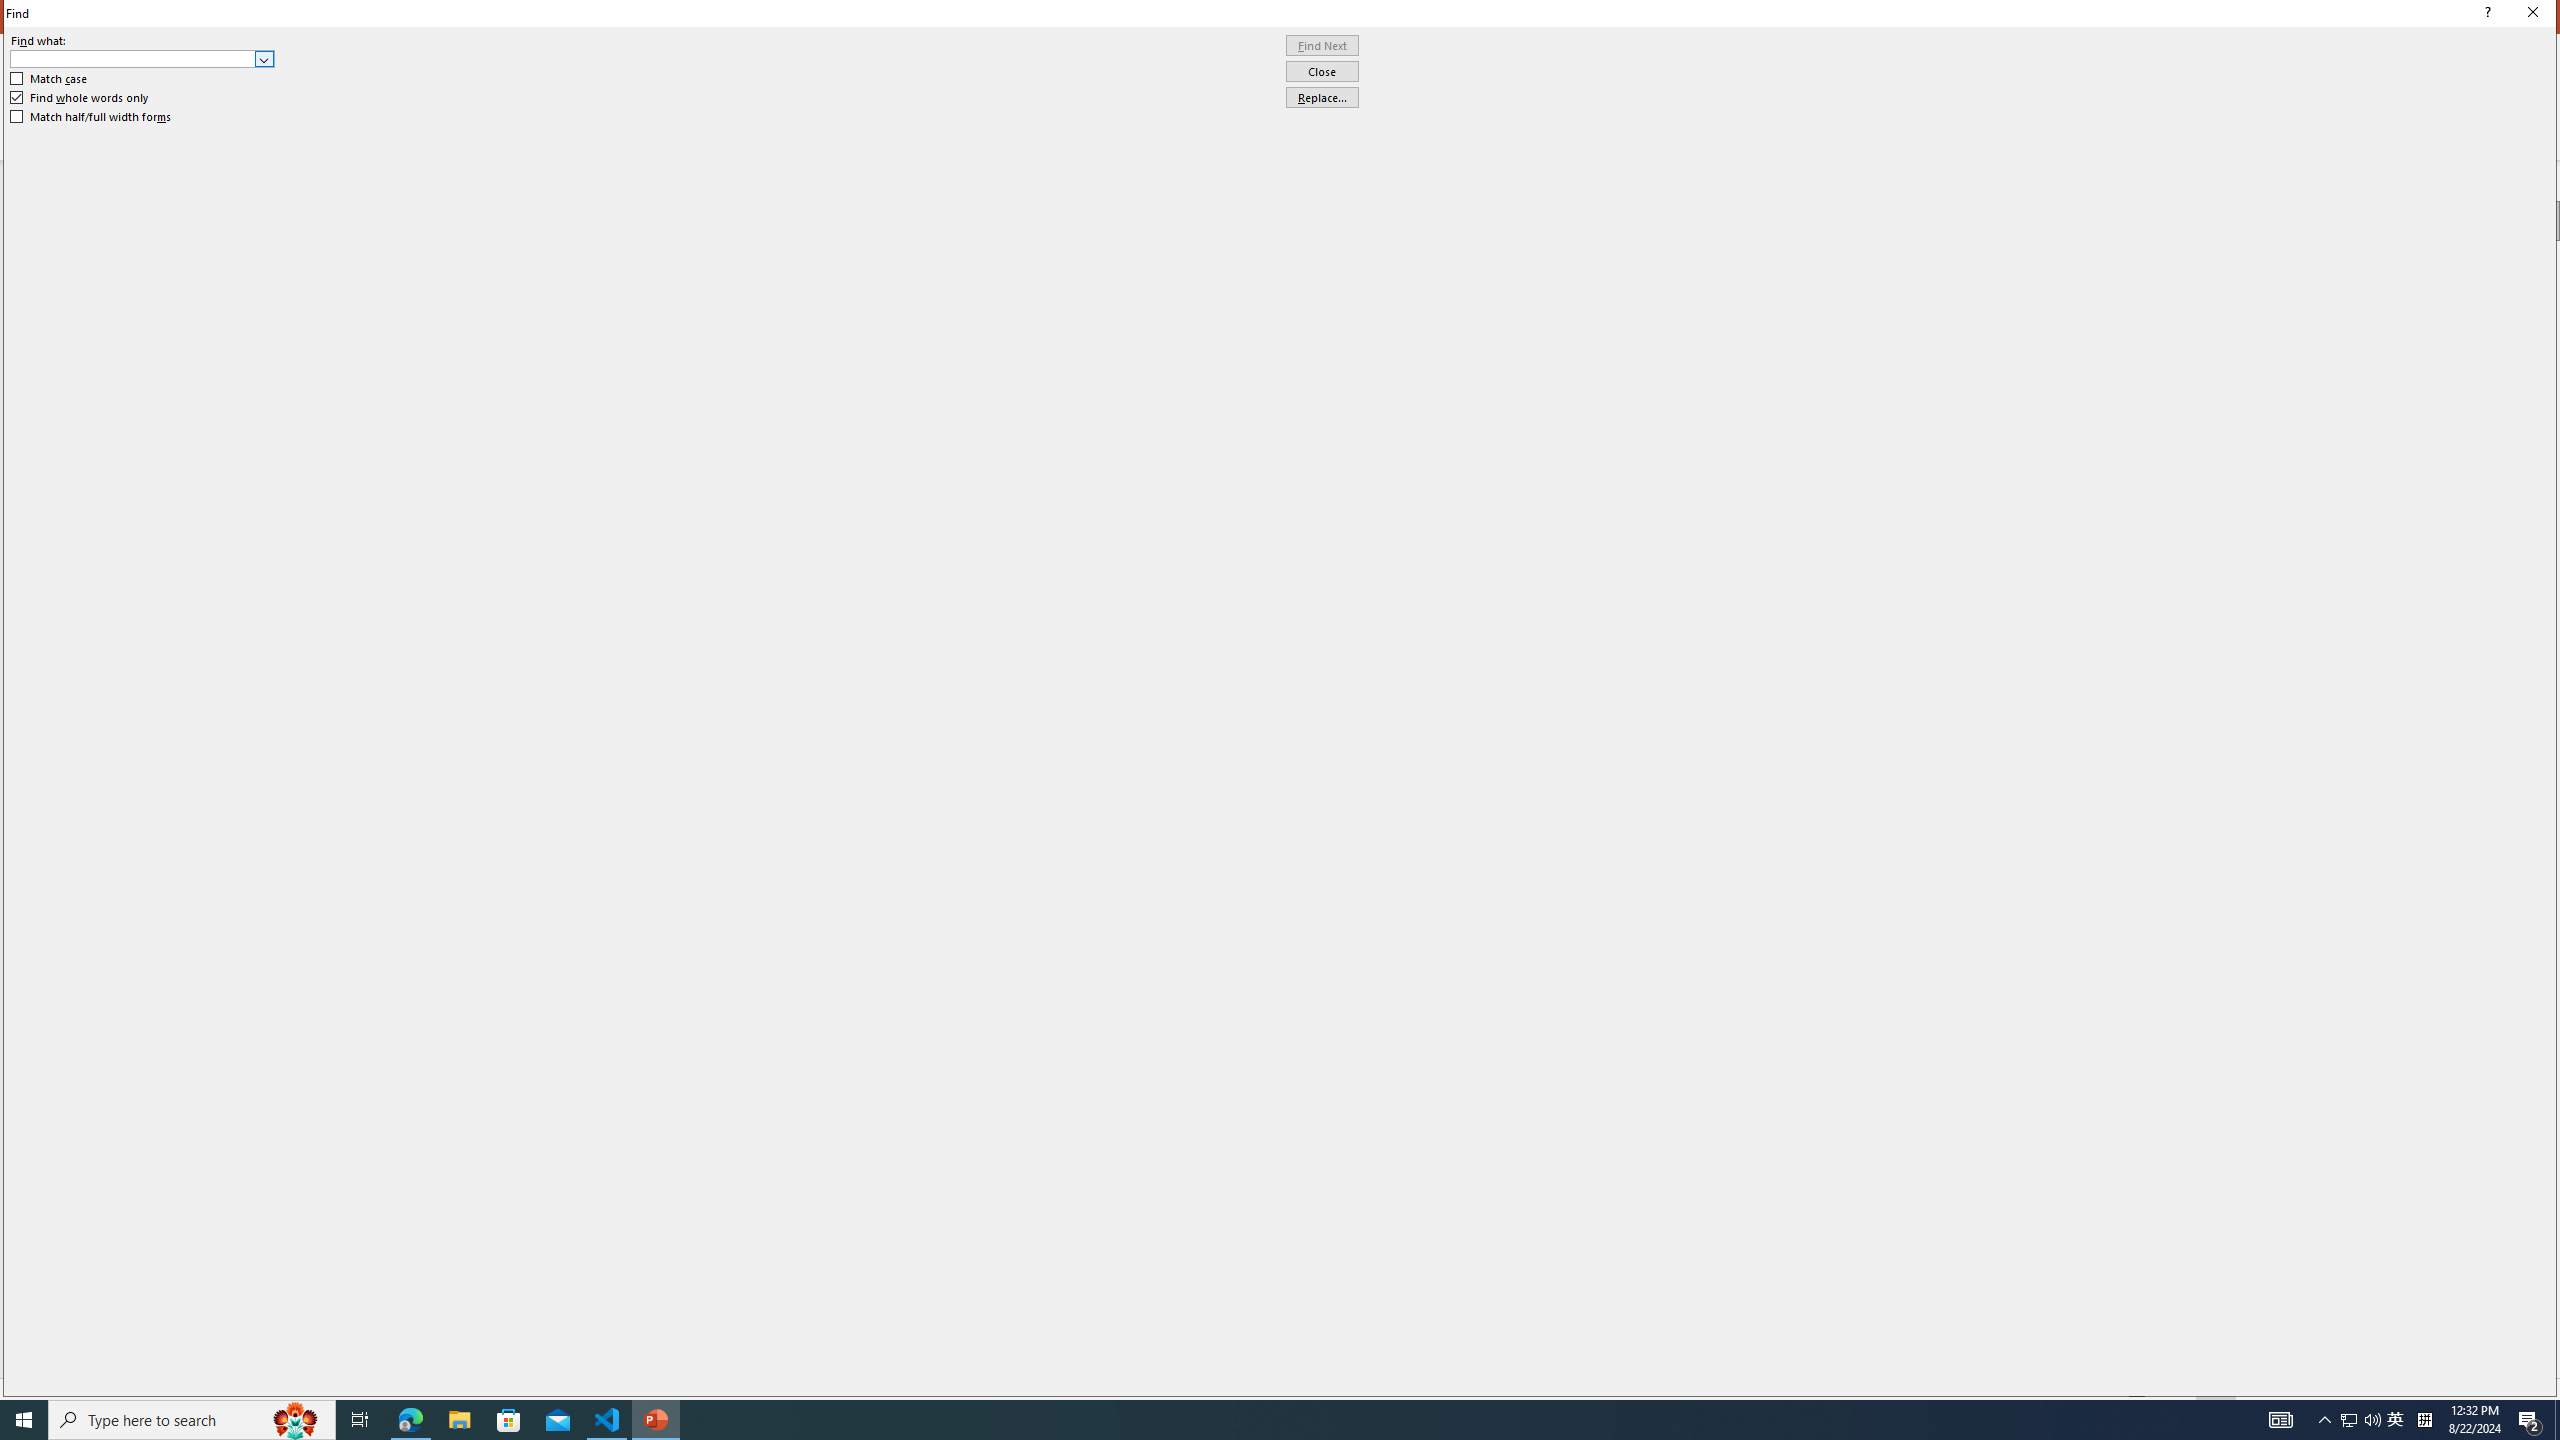  What do you see at coordinates (92, 117) in the screenshot?
I see `Match half/full width forms` at bounding box center [92, 117].